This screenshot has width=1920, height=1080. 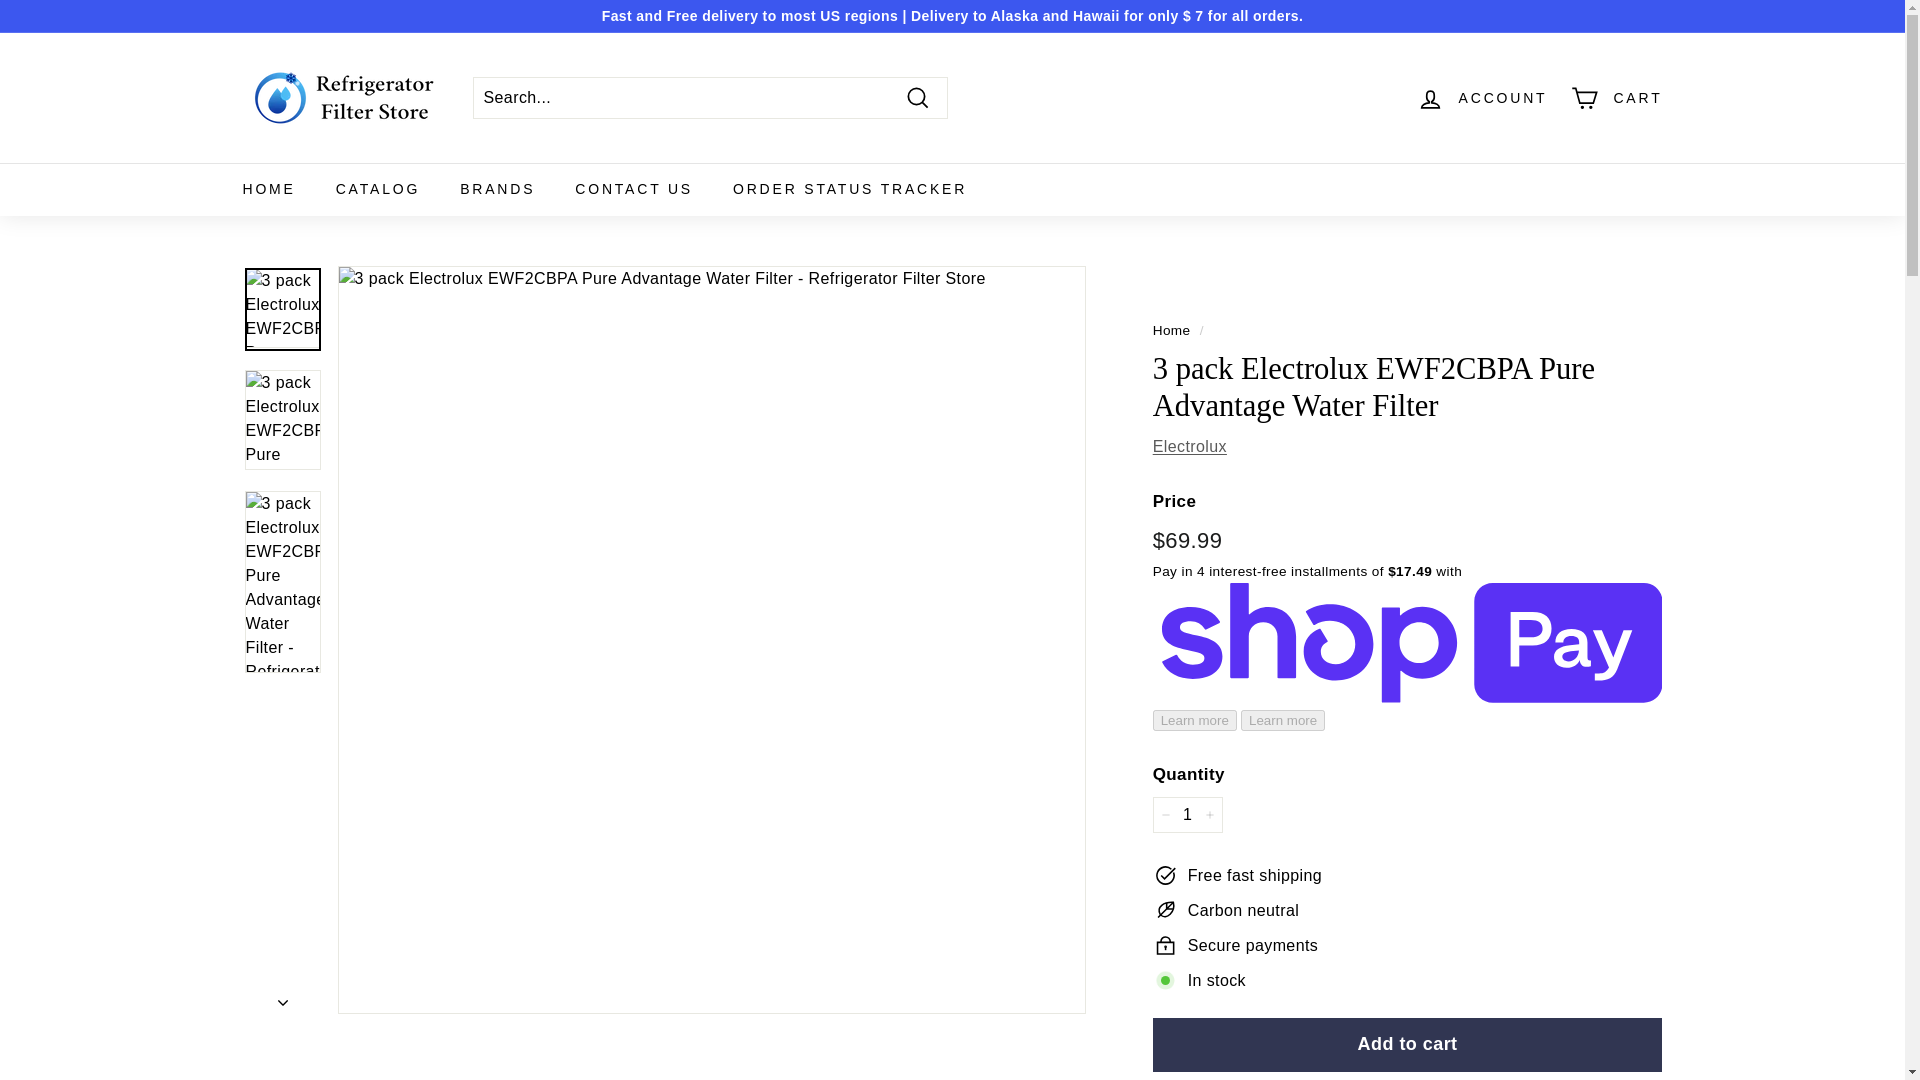 I want to click on Back to the frontpage, so click(x=1172, y=330).